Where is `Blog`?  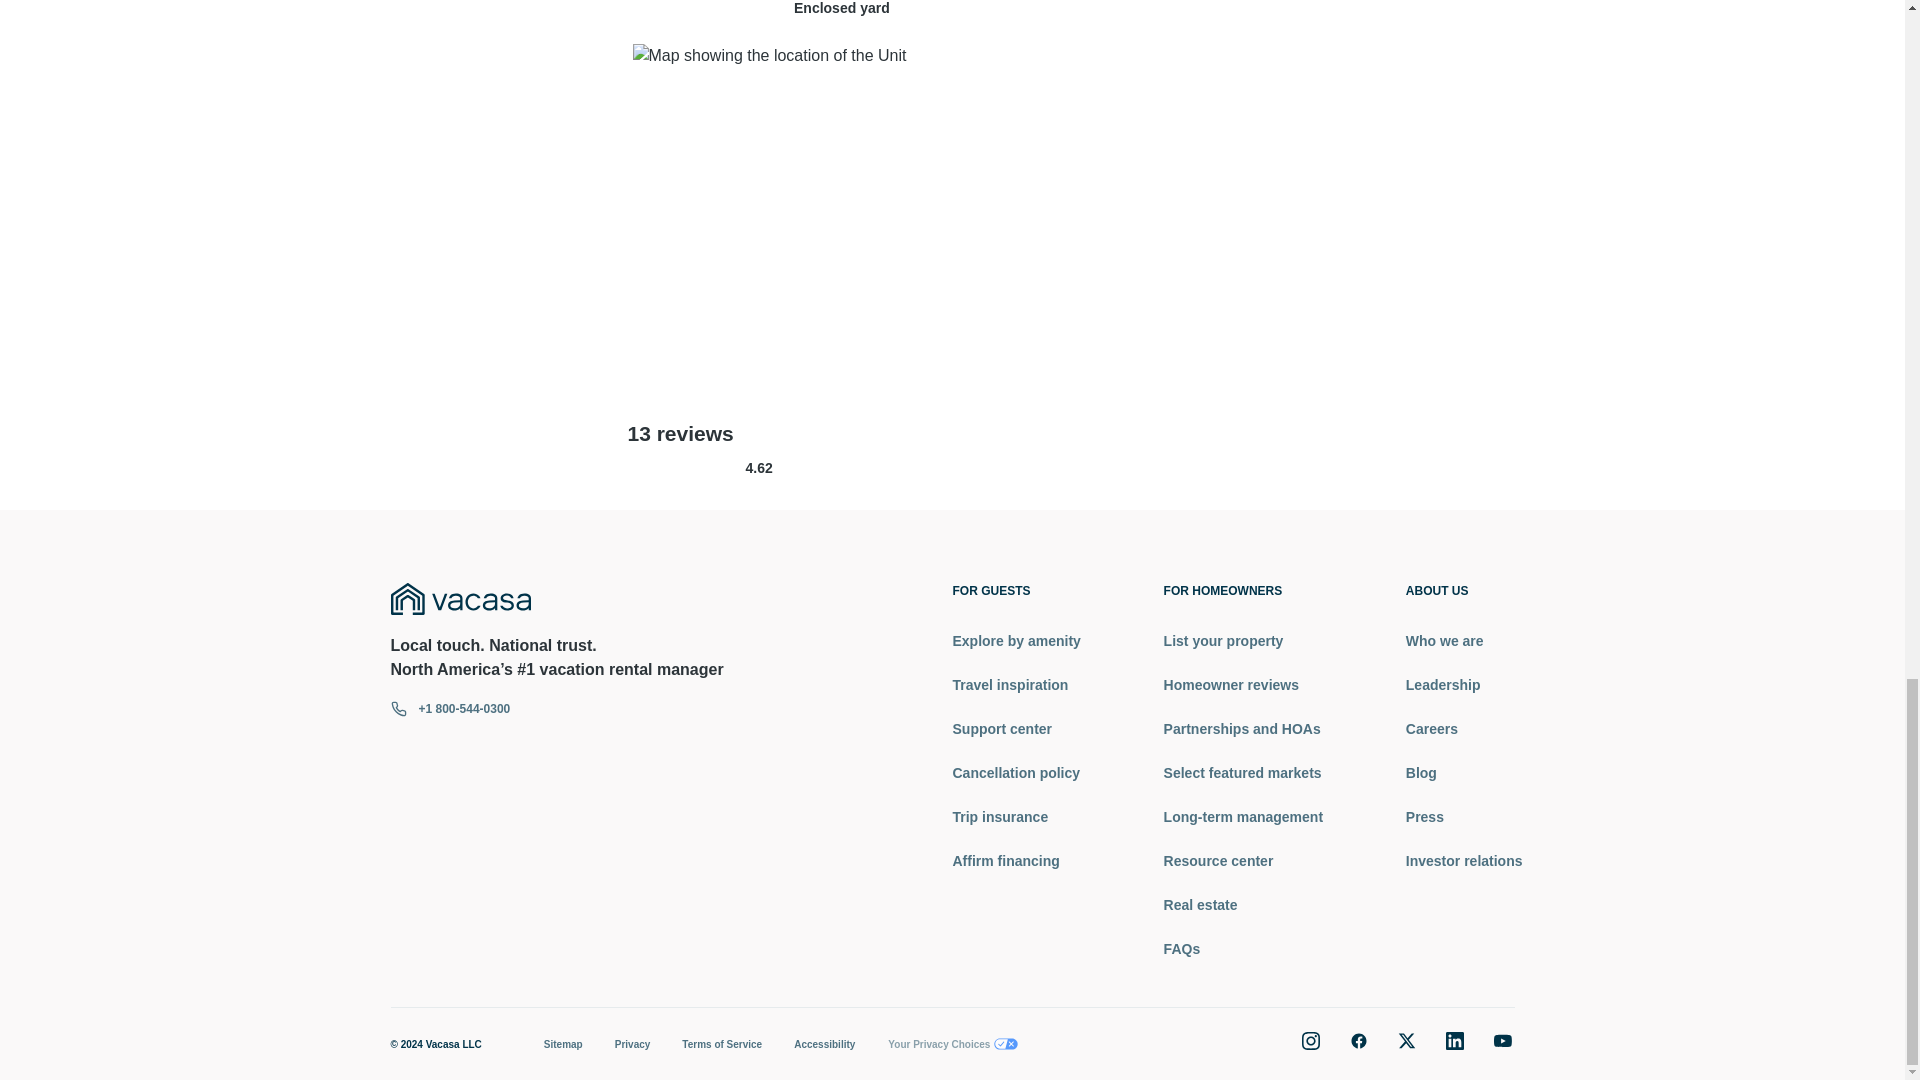 Blog is located at coordinates (1464, 772).